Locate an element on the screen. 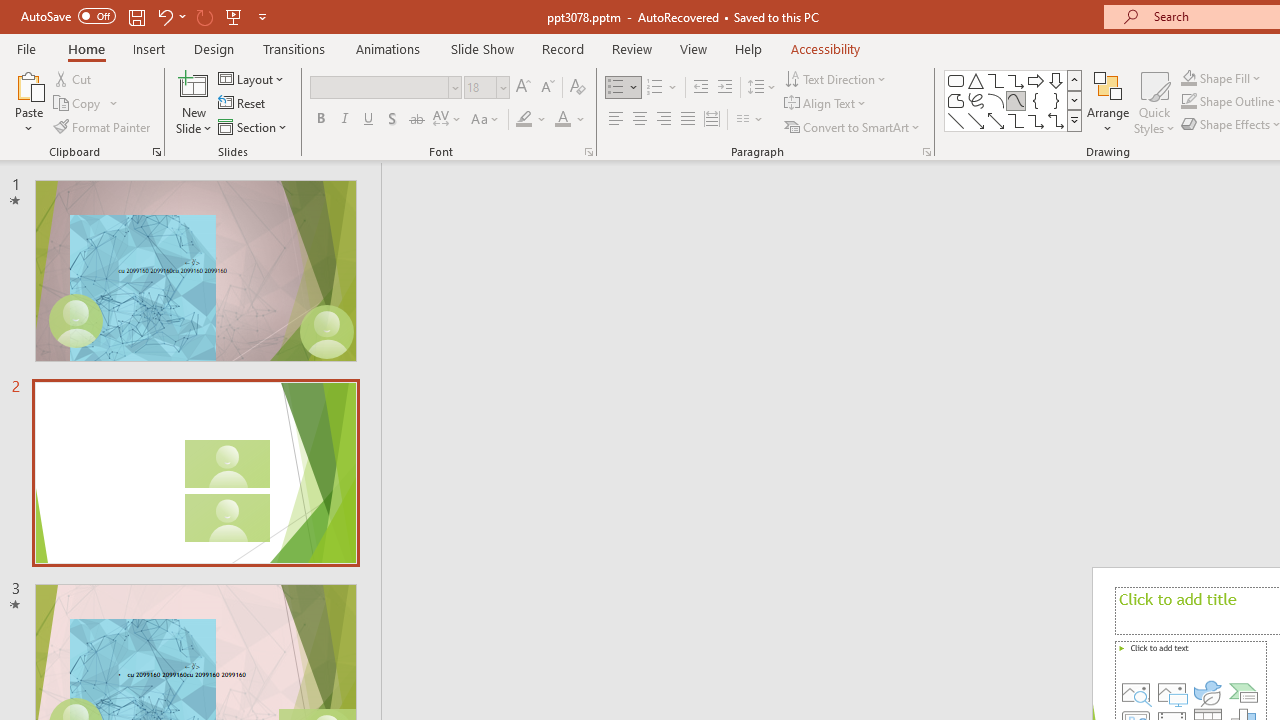 Image resolution: width=1280 pixels, height=720 pixels. Stock Images is located at coordinates (1136, 692).